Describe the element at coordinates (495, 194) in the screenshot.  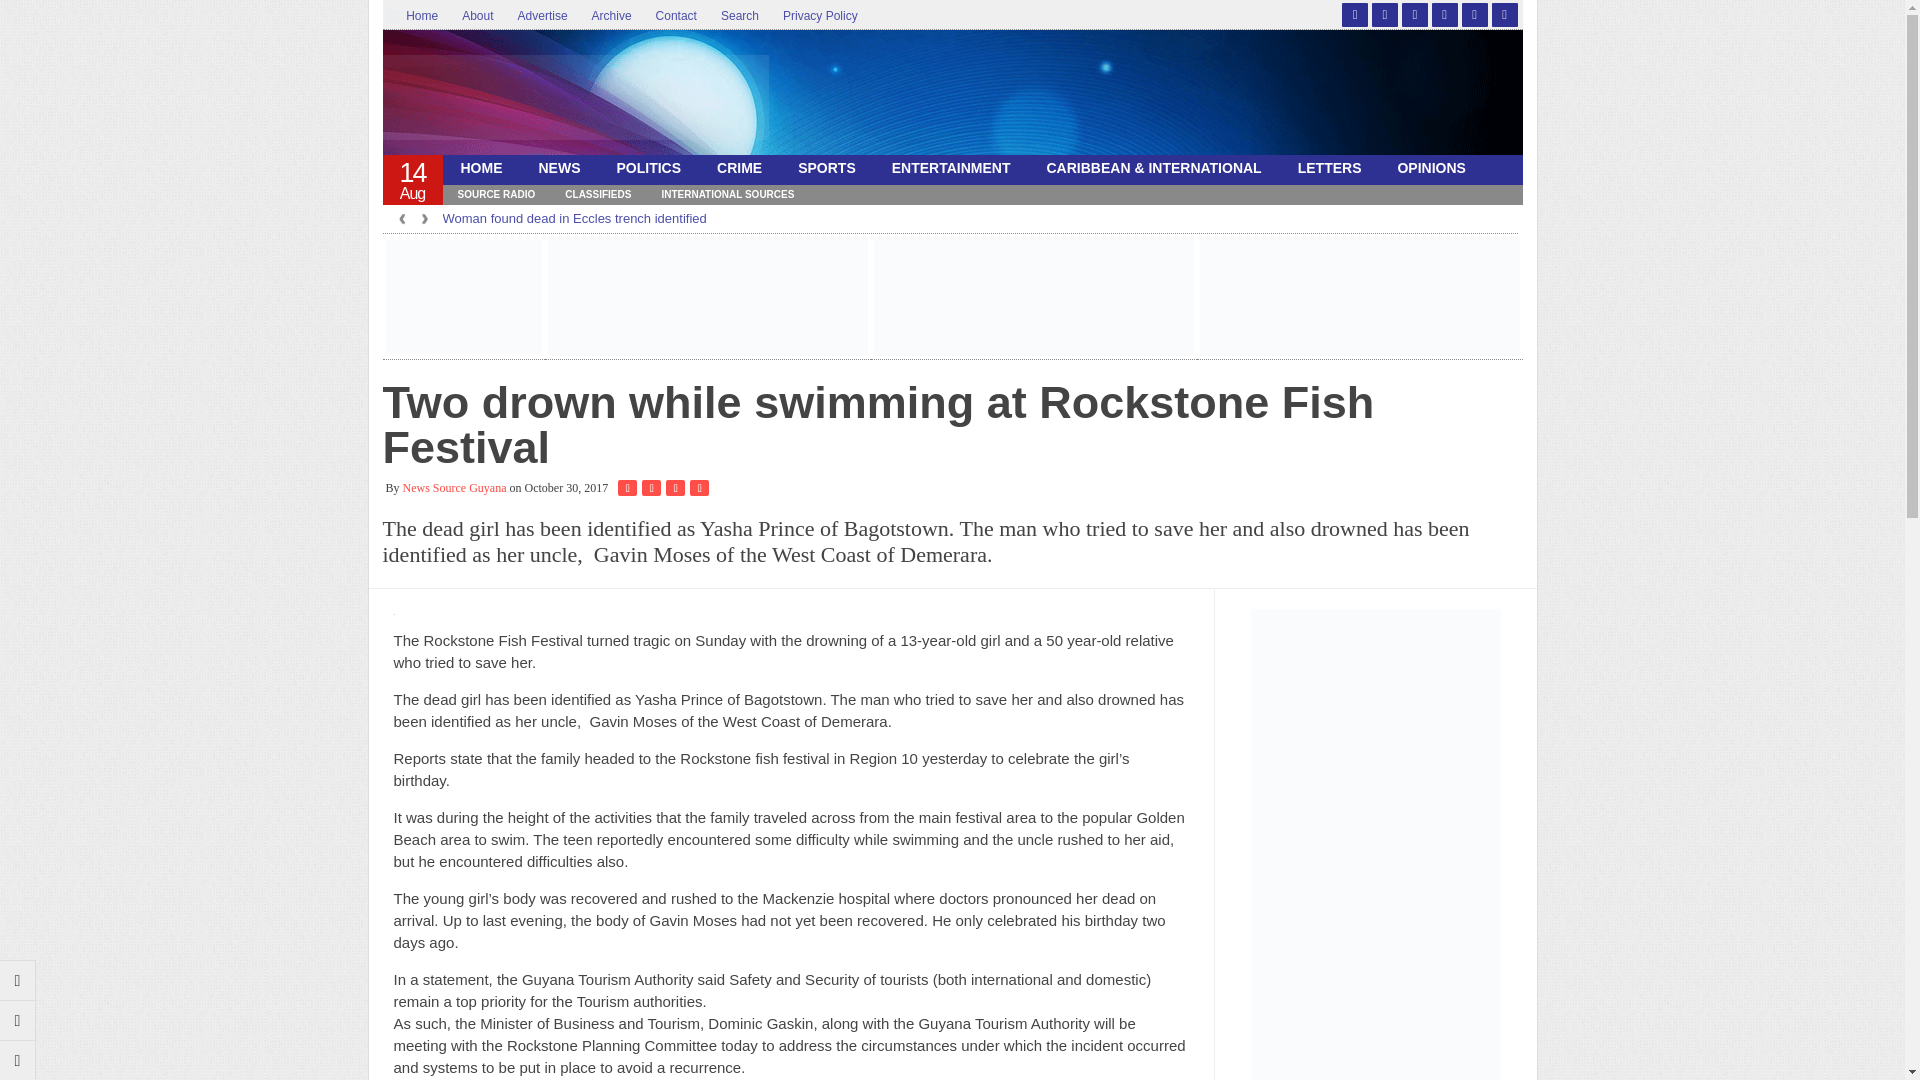
I see `SOURCE RADIO` at that location.